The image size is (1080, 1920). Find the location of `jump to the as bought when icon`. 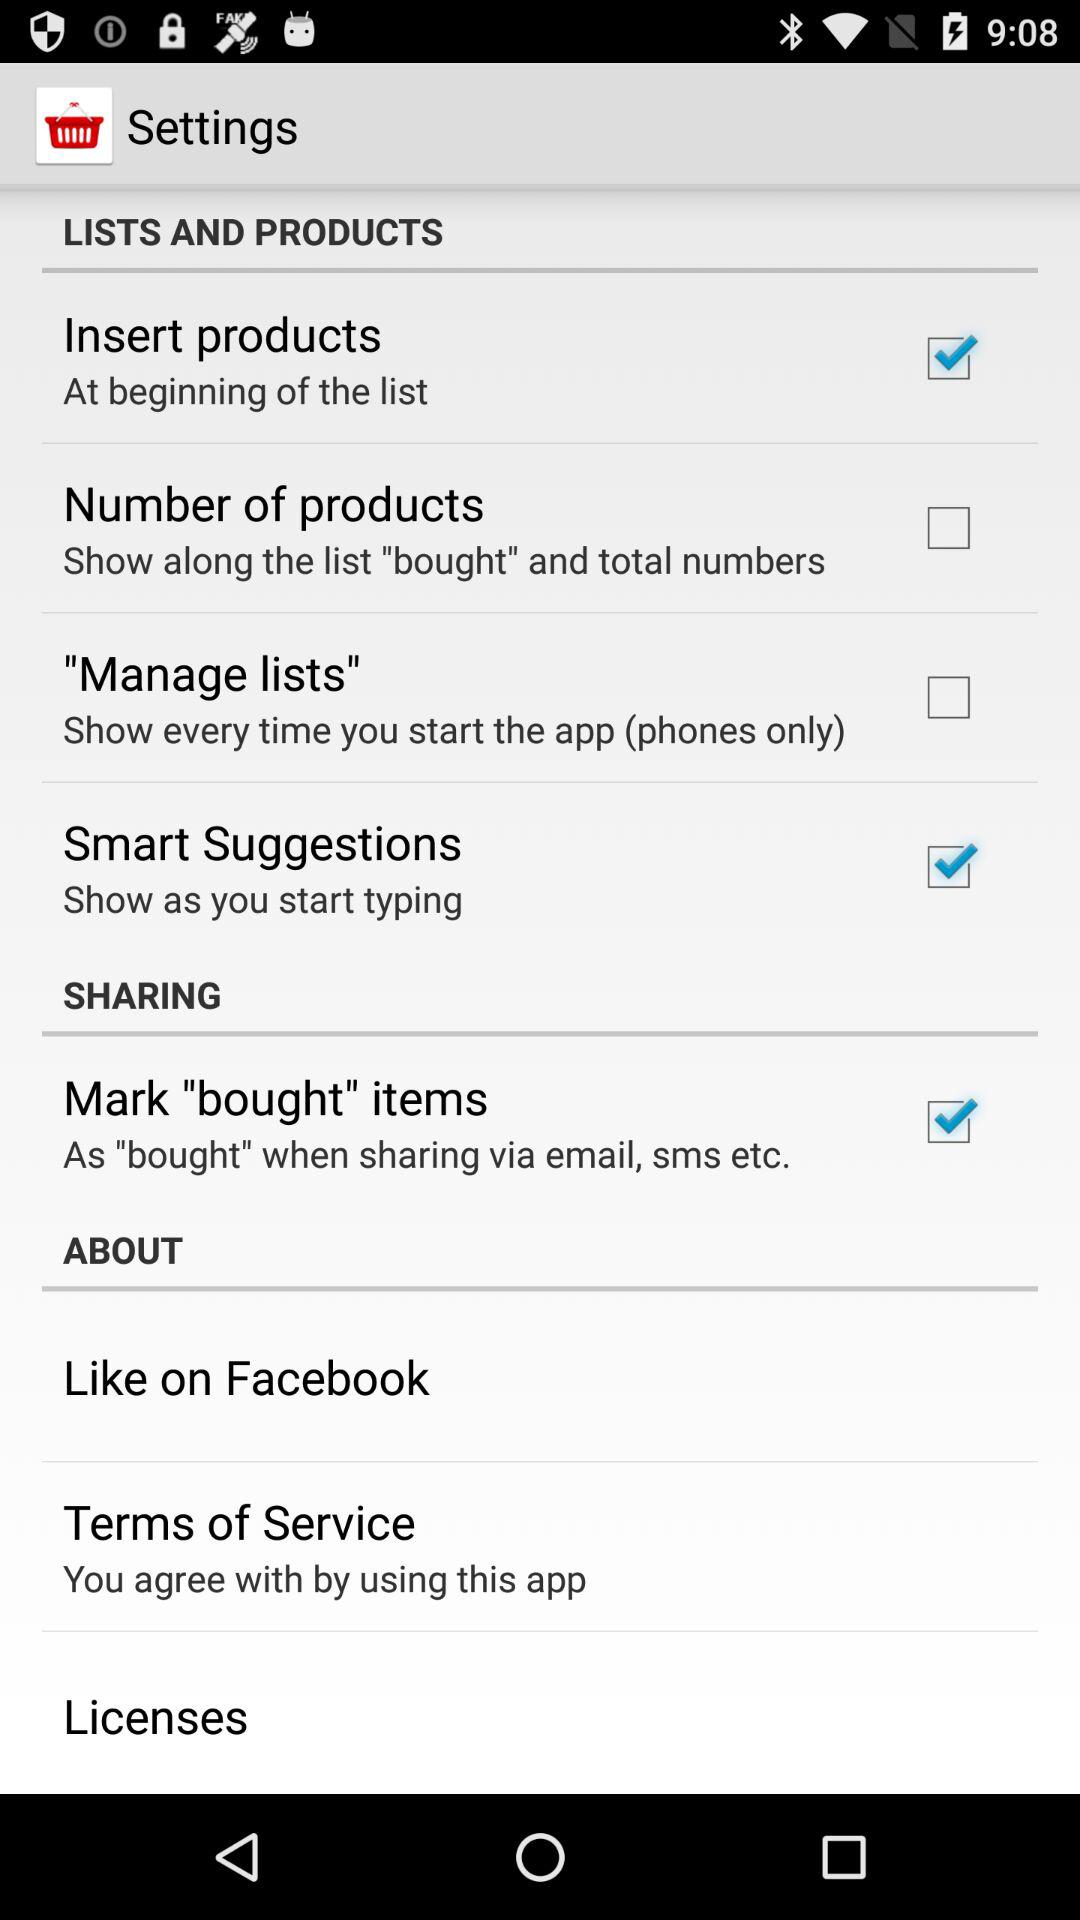

jump to the as bought when icon is located at coordinates (427, 1153).